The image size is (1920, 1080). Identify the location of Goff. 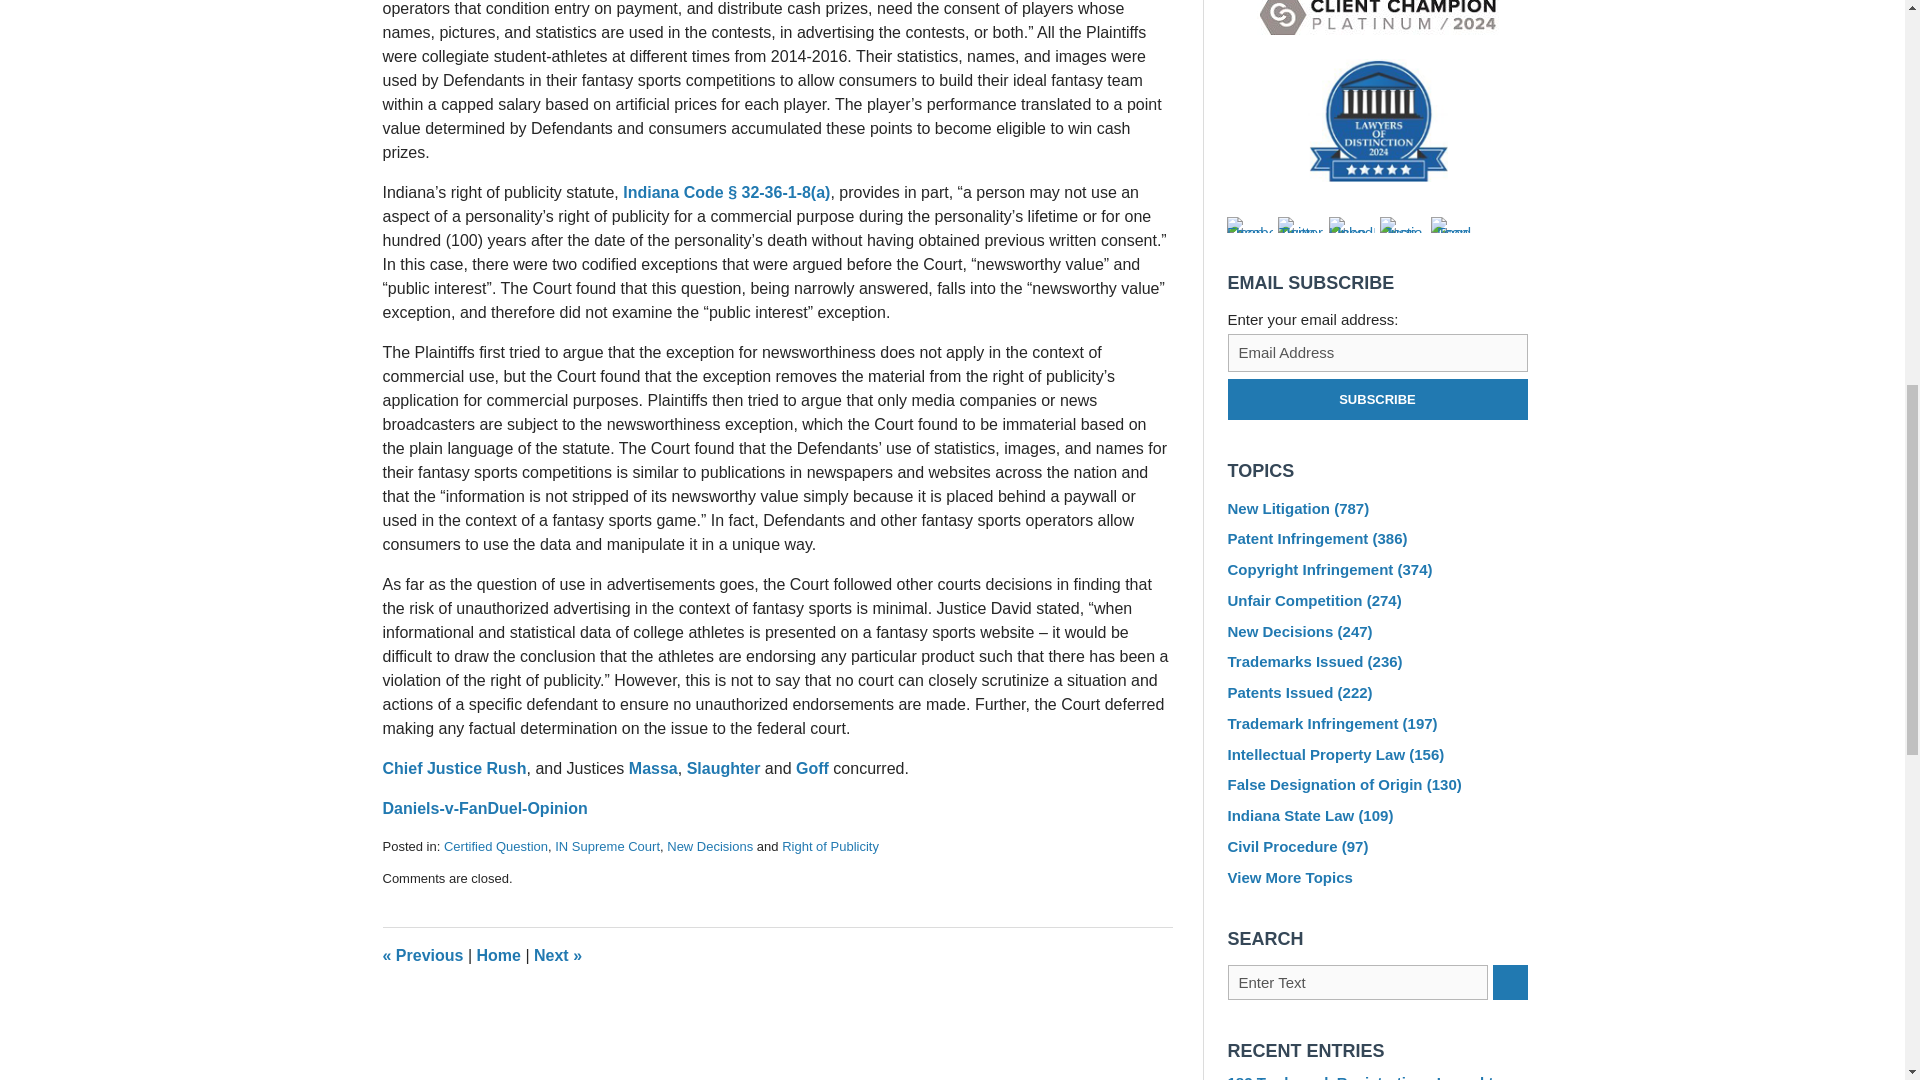
(812, 768).